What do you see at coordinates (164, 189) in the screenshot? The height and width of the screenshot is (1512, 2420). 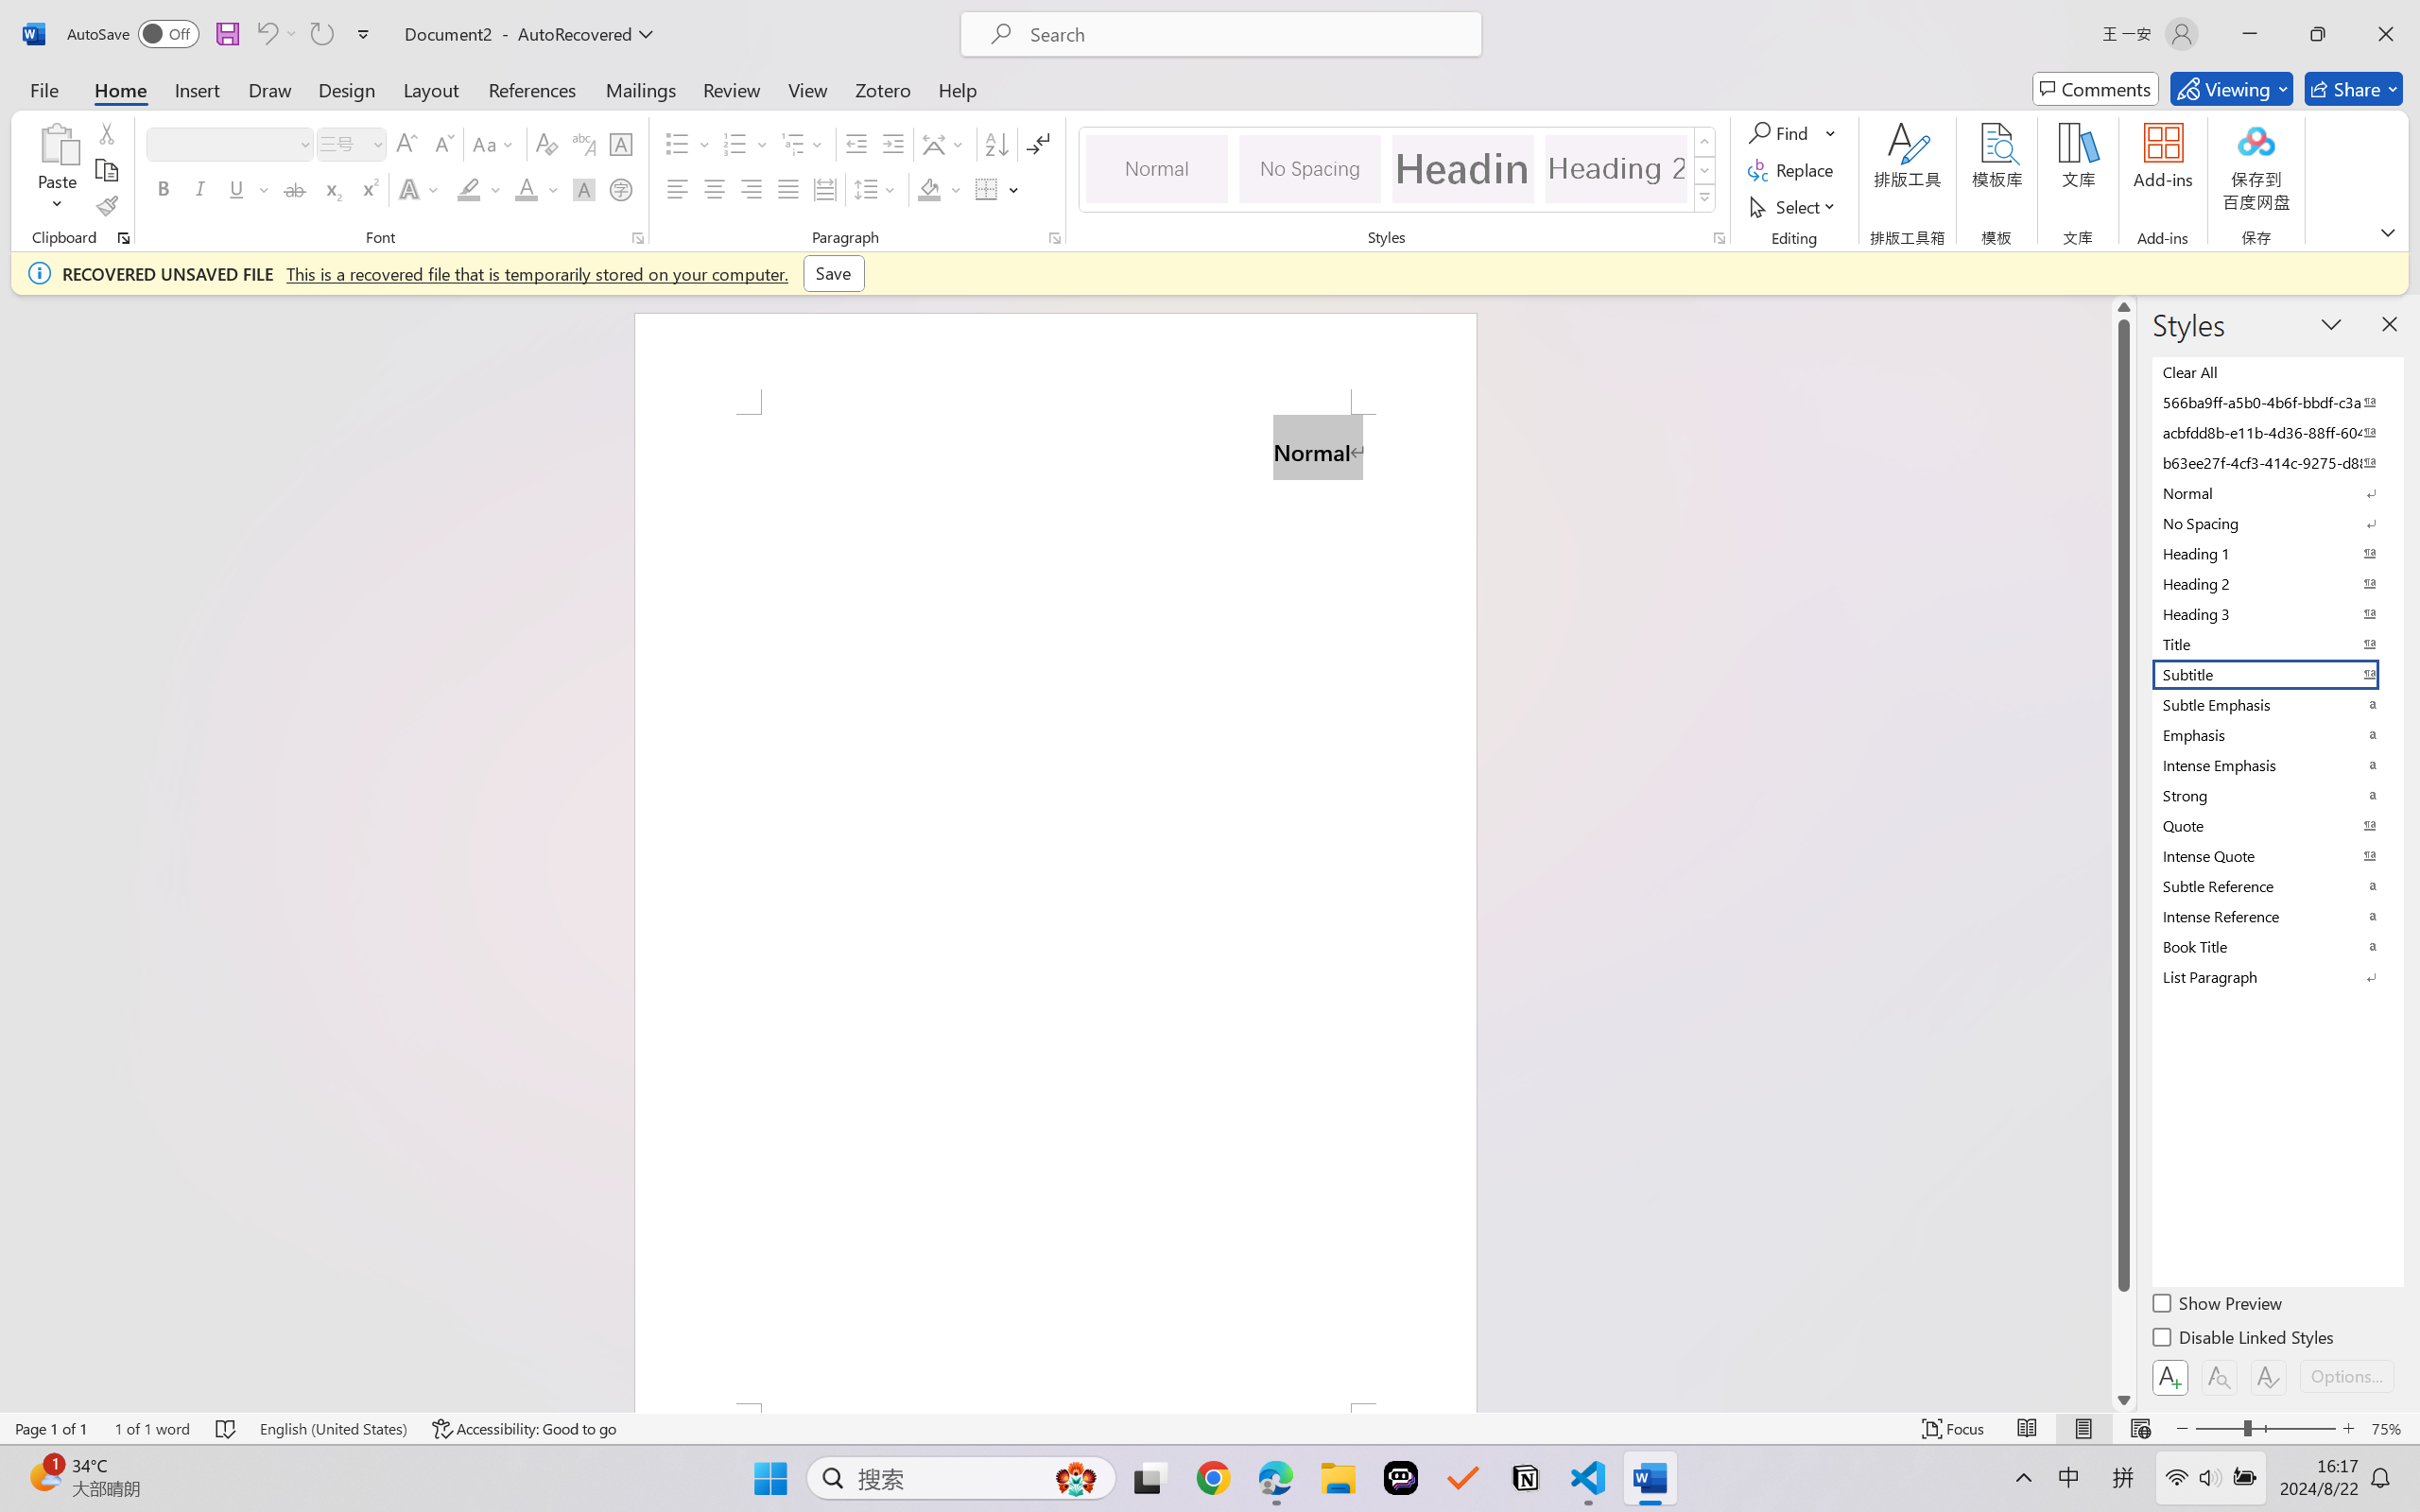 I see `Bold` at bounding box center [164, 189].